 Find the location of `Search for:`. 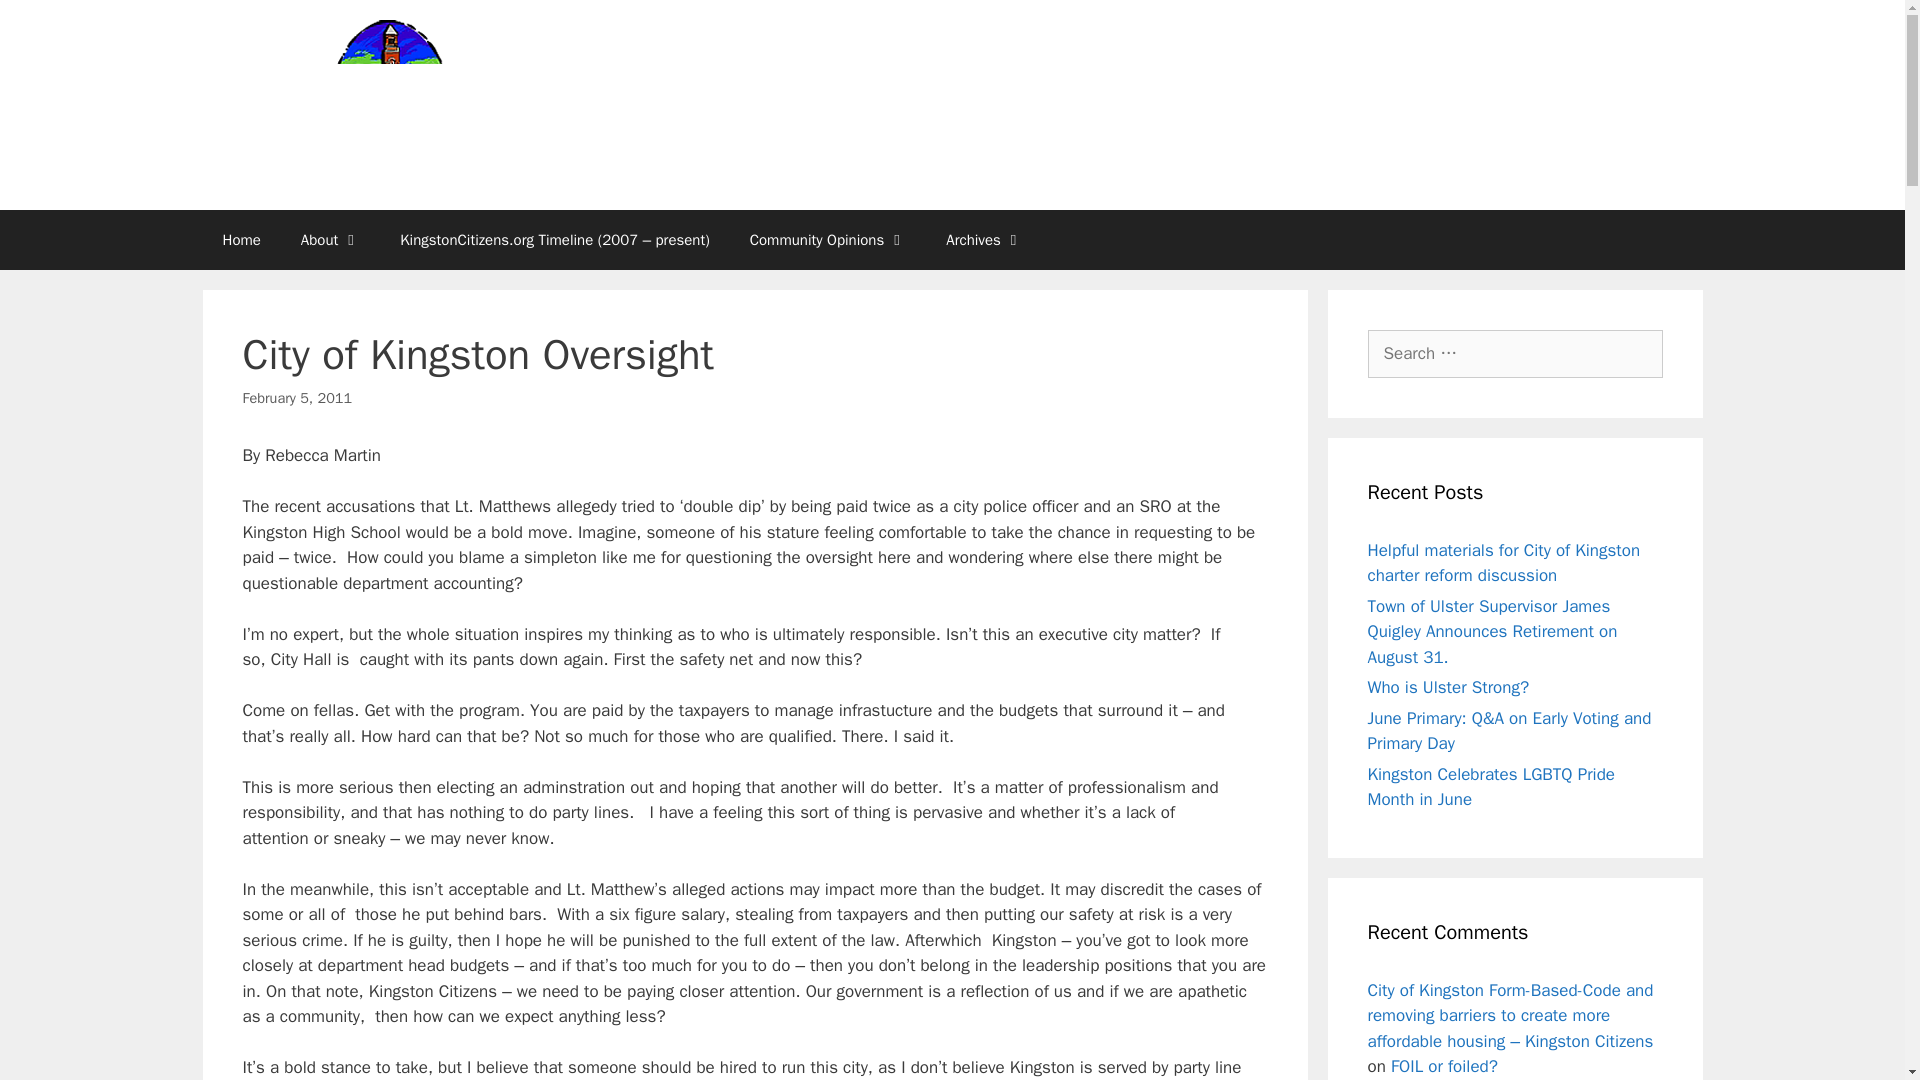

Search for: is located at coordinates (1514, 354).